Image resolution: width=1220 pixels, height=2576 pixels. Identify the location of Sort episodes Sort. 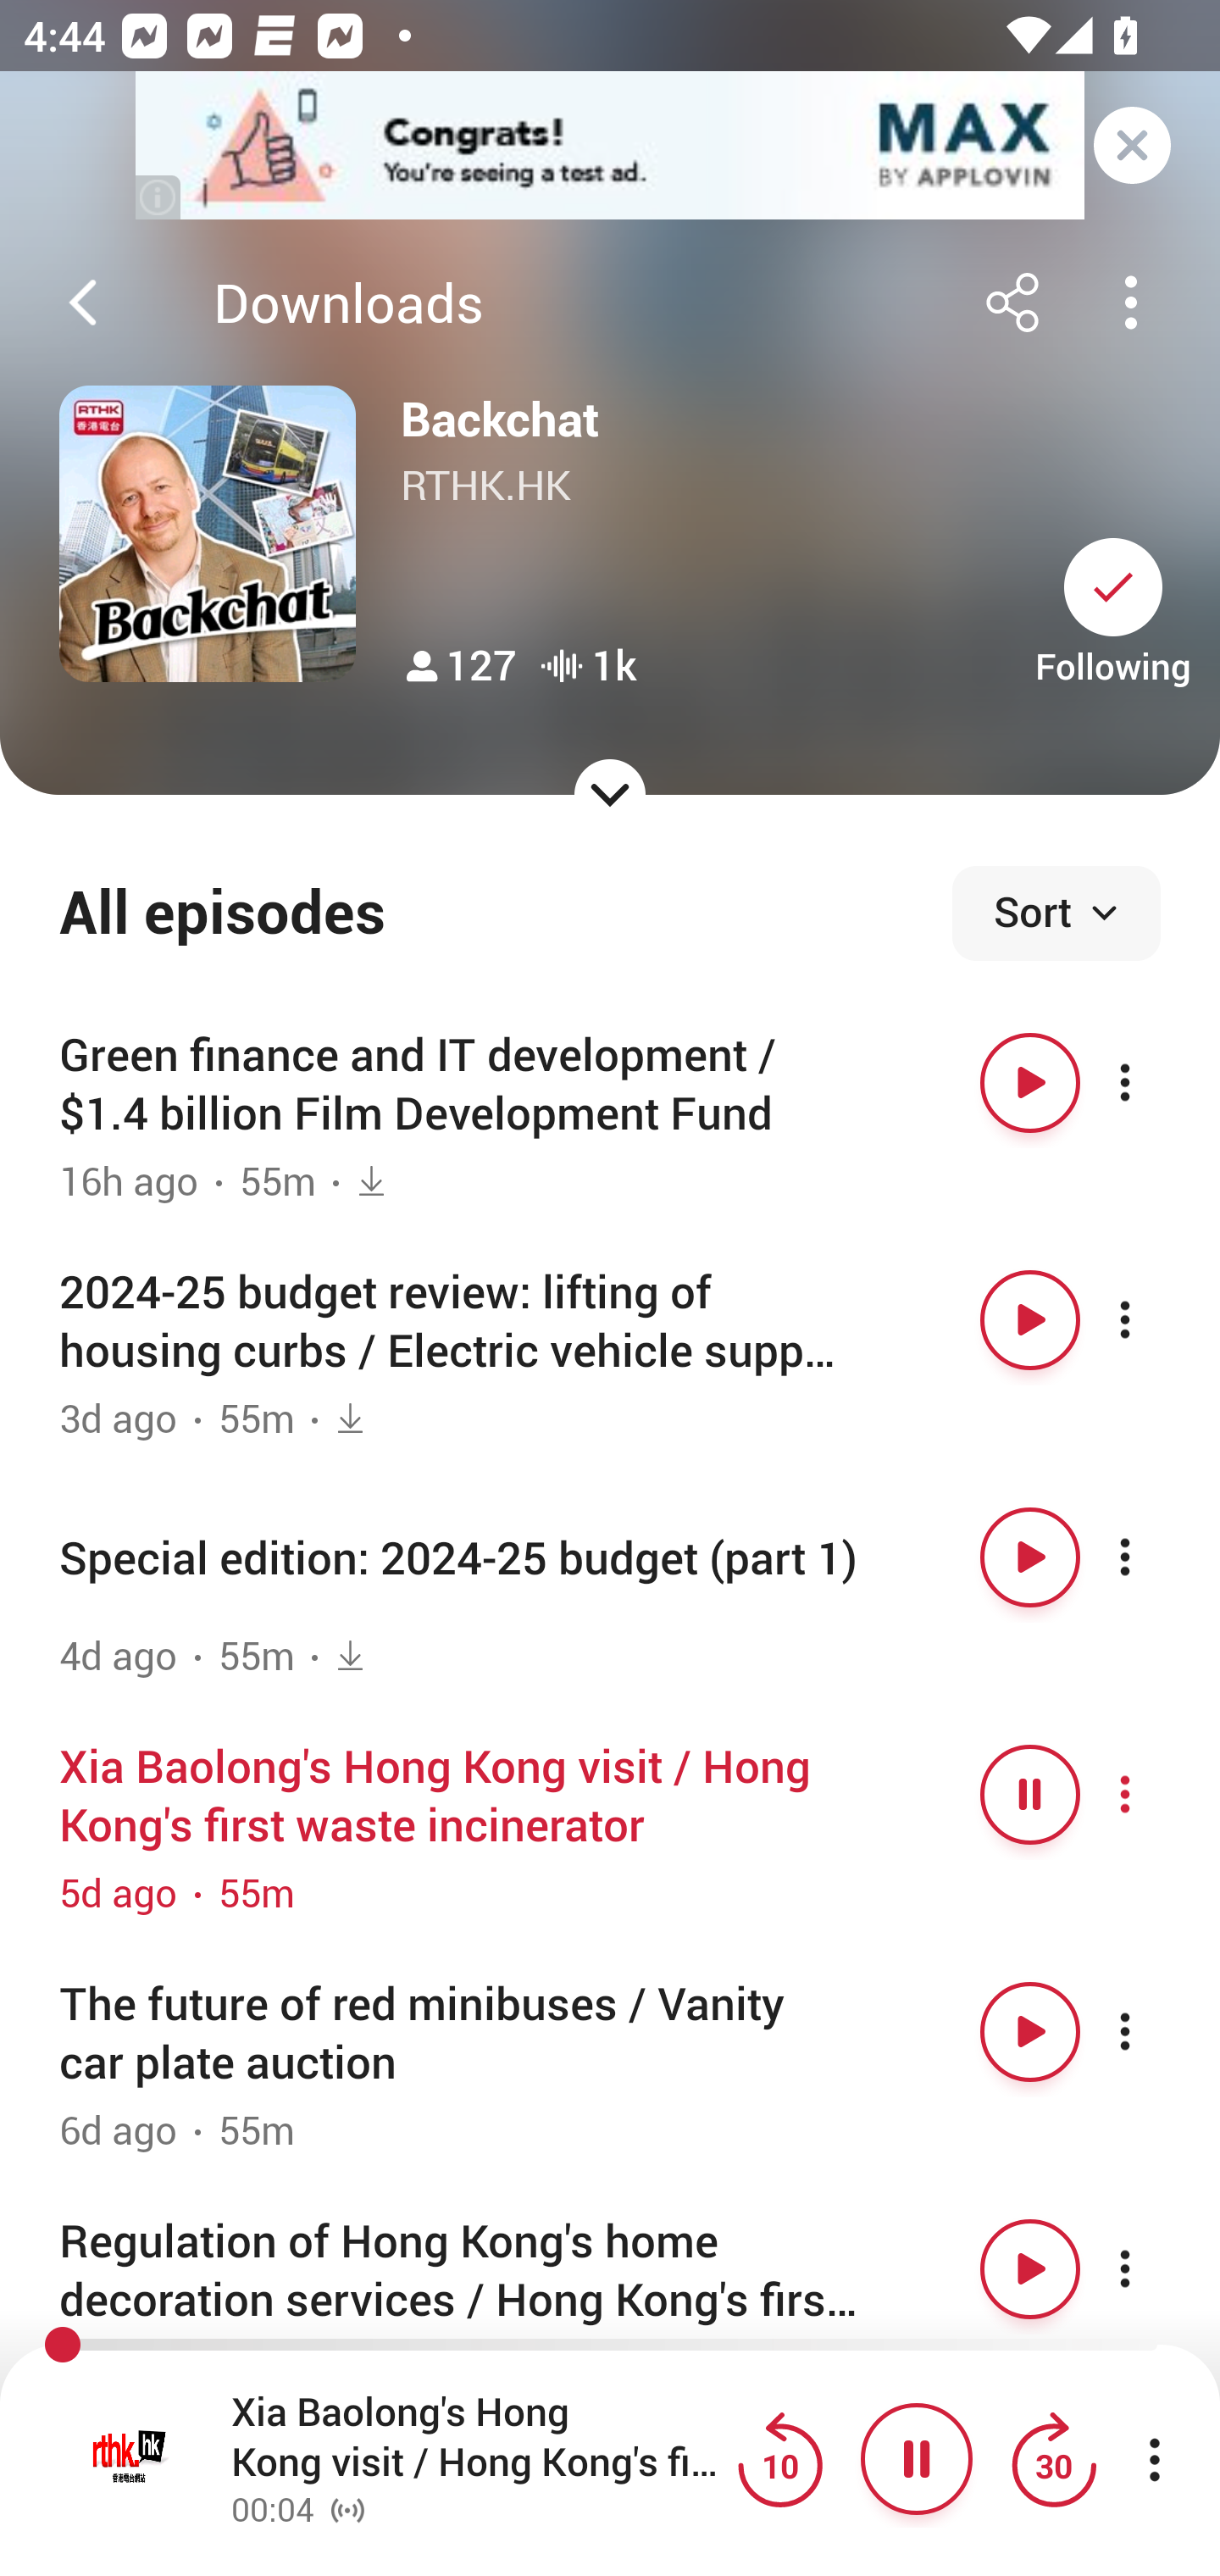
(1056, 913).